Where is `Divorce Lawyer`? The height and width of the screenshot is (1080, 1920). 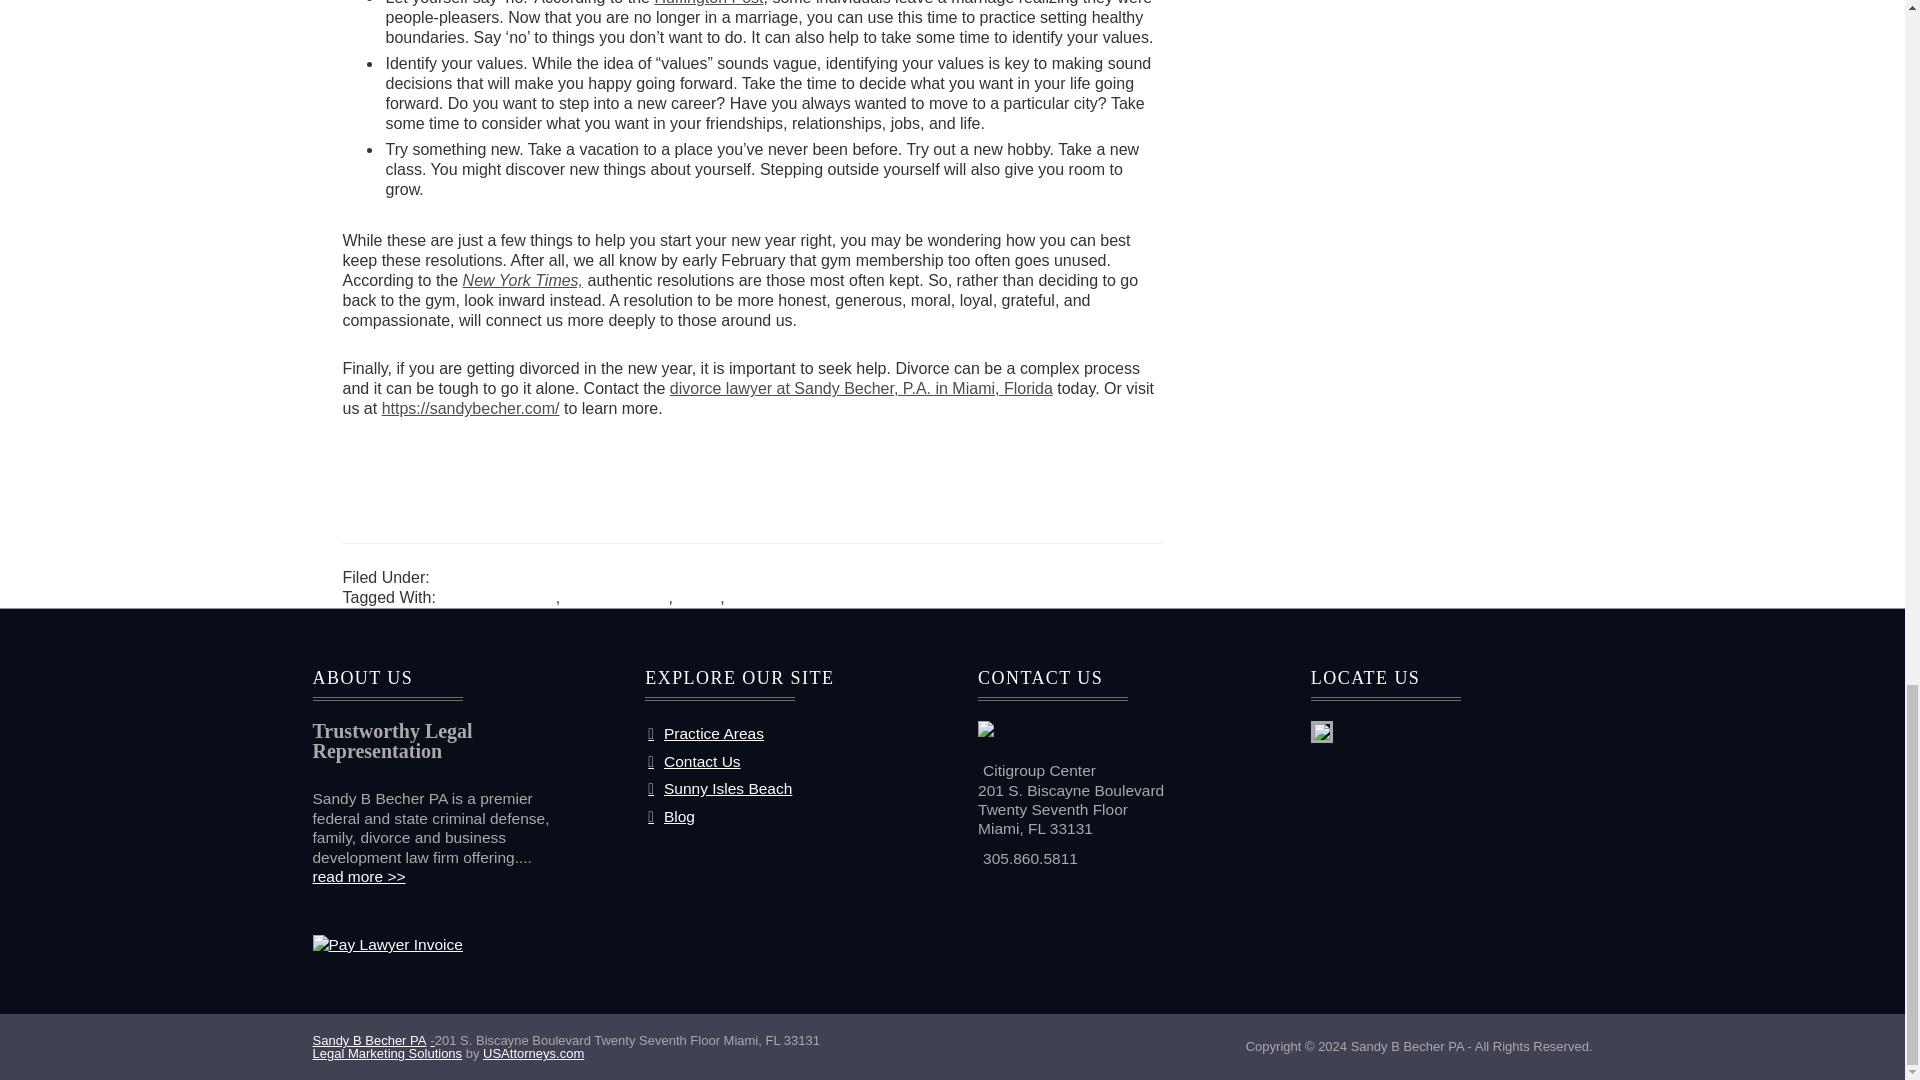
Divorce Lawyer is located at coordinates (488, 578).